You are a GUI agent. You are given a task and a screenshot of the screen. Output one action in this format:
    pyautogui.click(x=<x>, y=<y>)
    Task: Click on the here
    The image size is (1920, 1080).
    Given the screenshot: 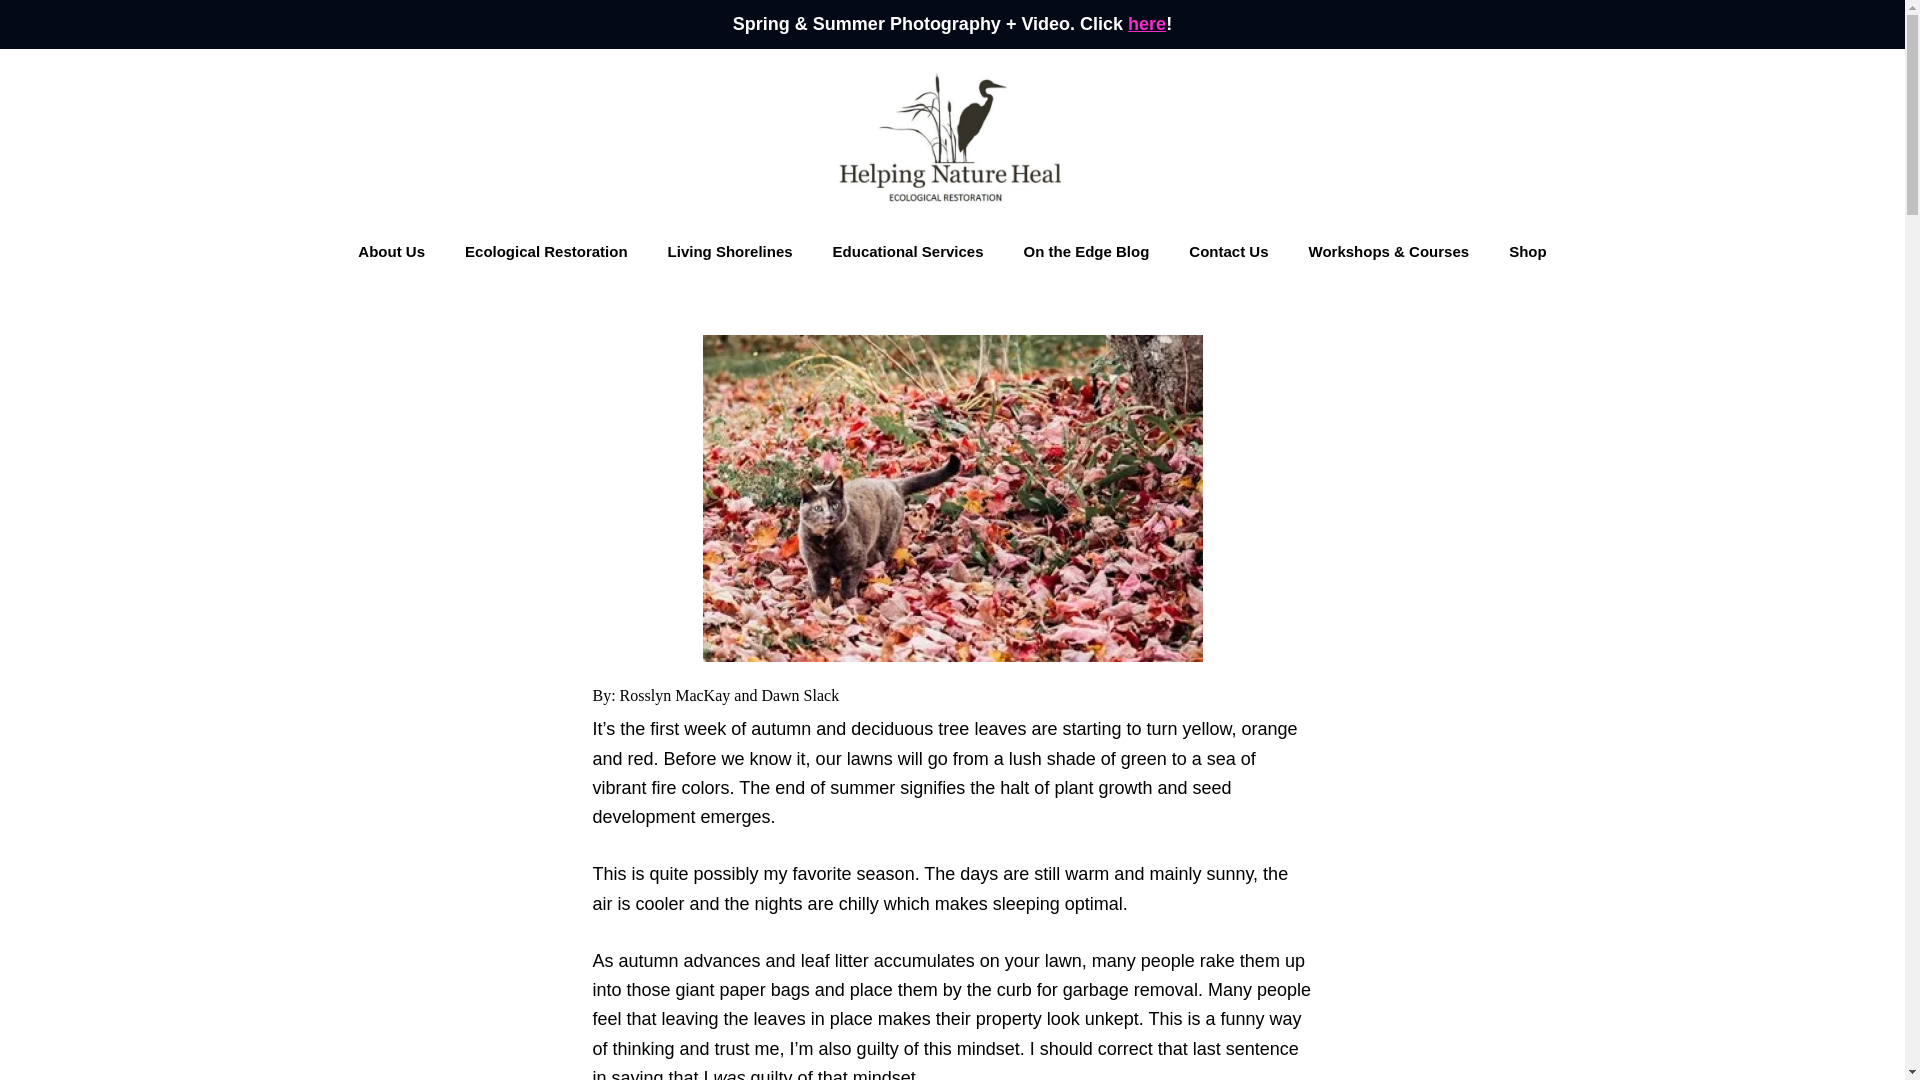 What is the action you would take?
    pyautogui.click(x=1146, y=24)
    